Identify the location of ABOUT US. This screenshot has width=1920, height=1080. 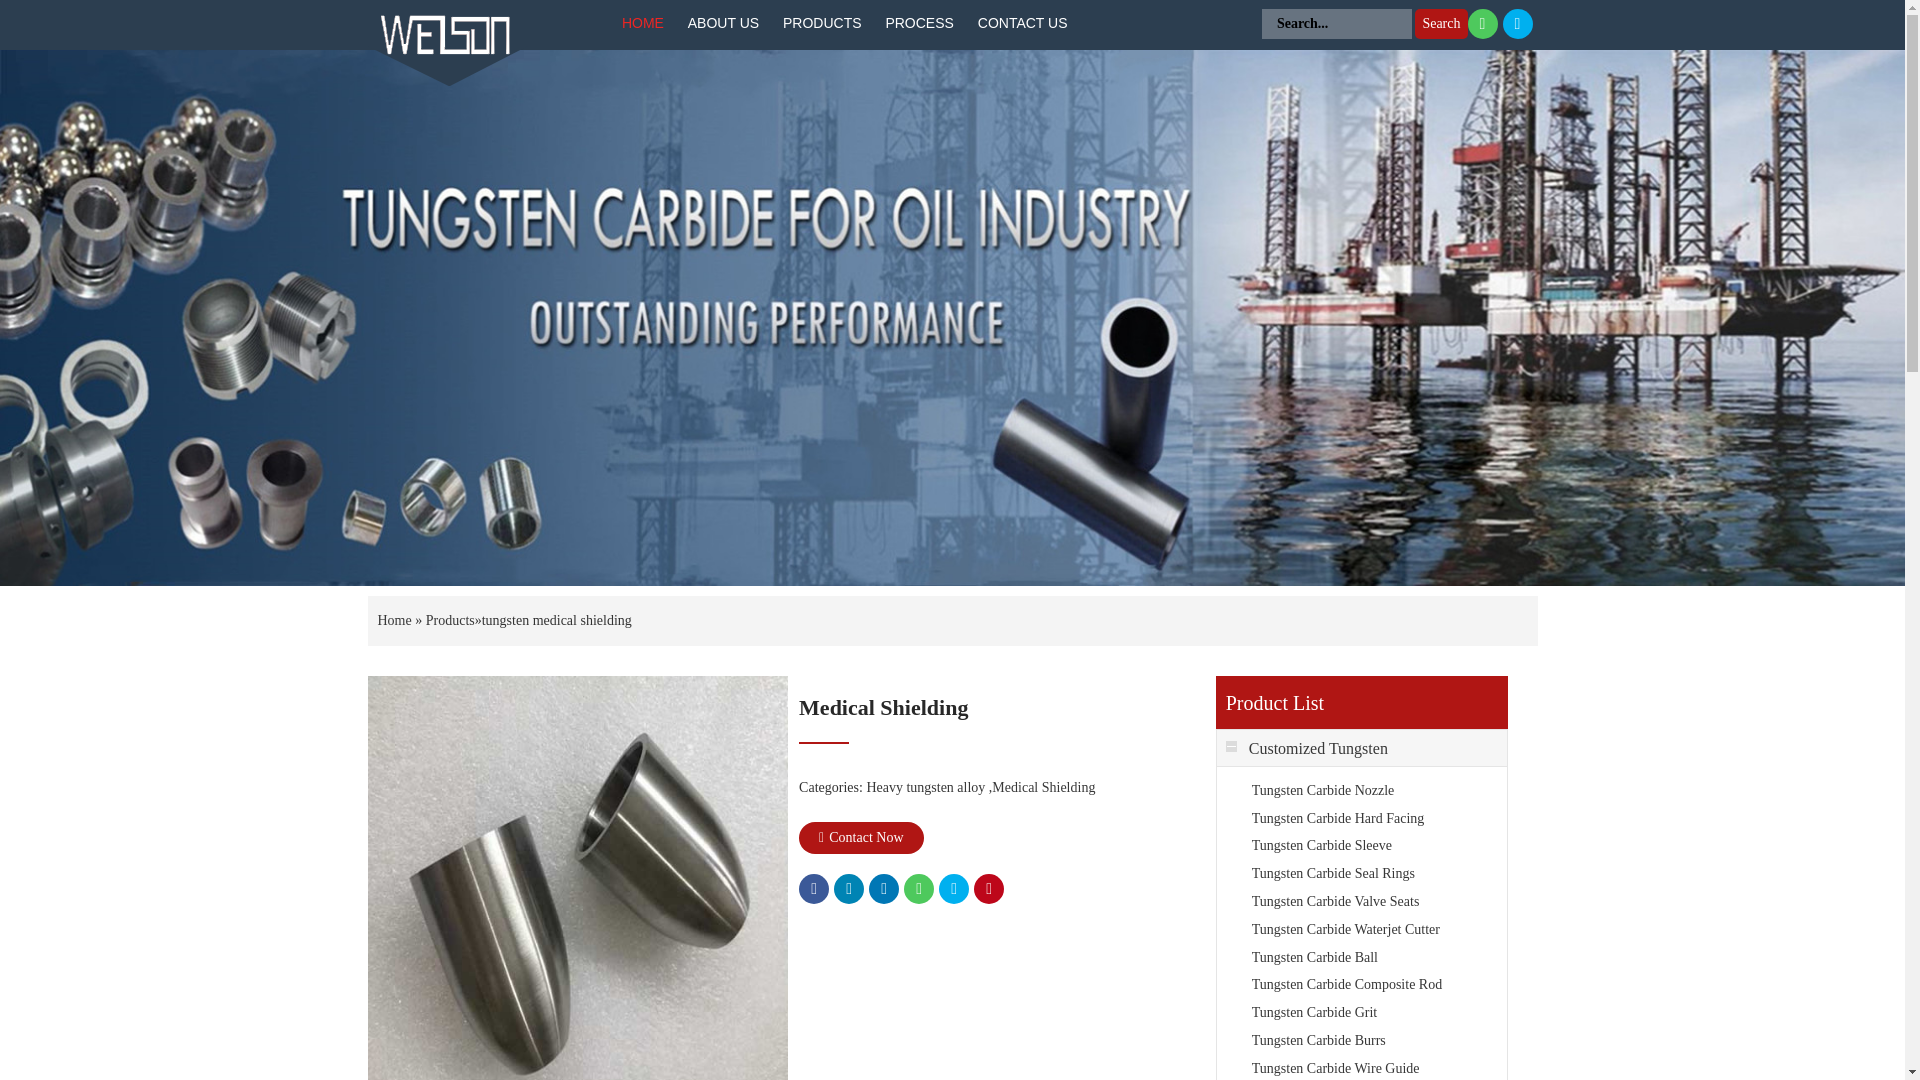
(723, 24).